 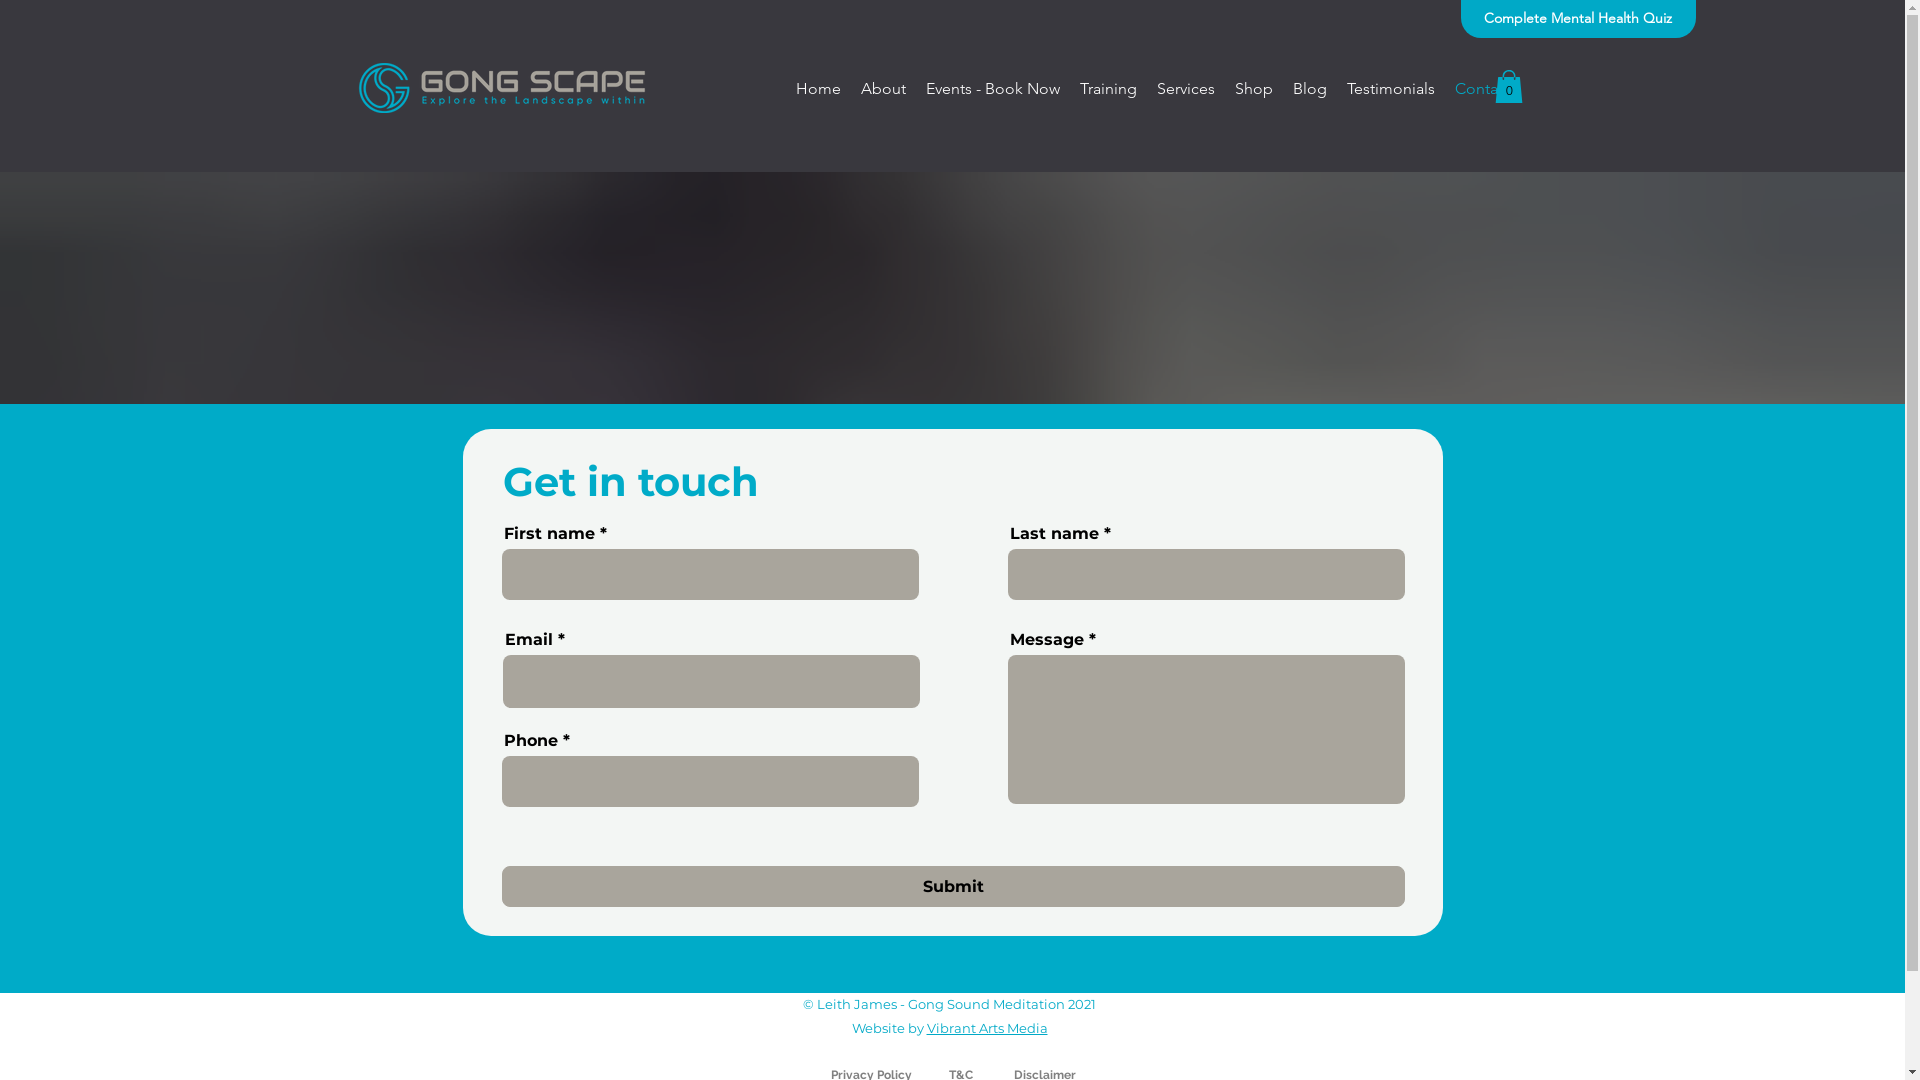 What do you see at coordinates (1508, 86) in the screenshot?
I see `0` at bounding box center [1508, 86].